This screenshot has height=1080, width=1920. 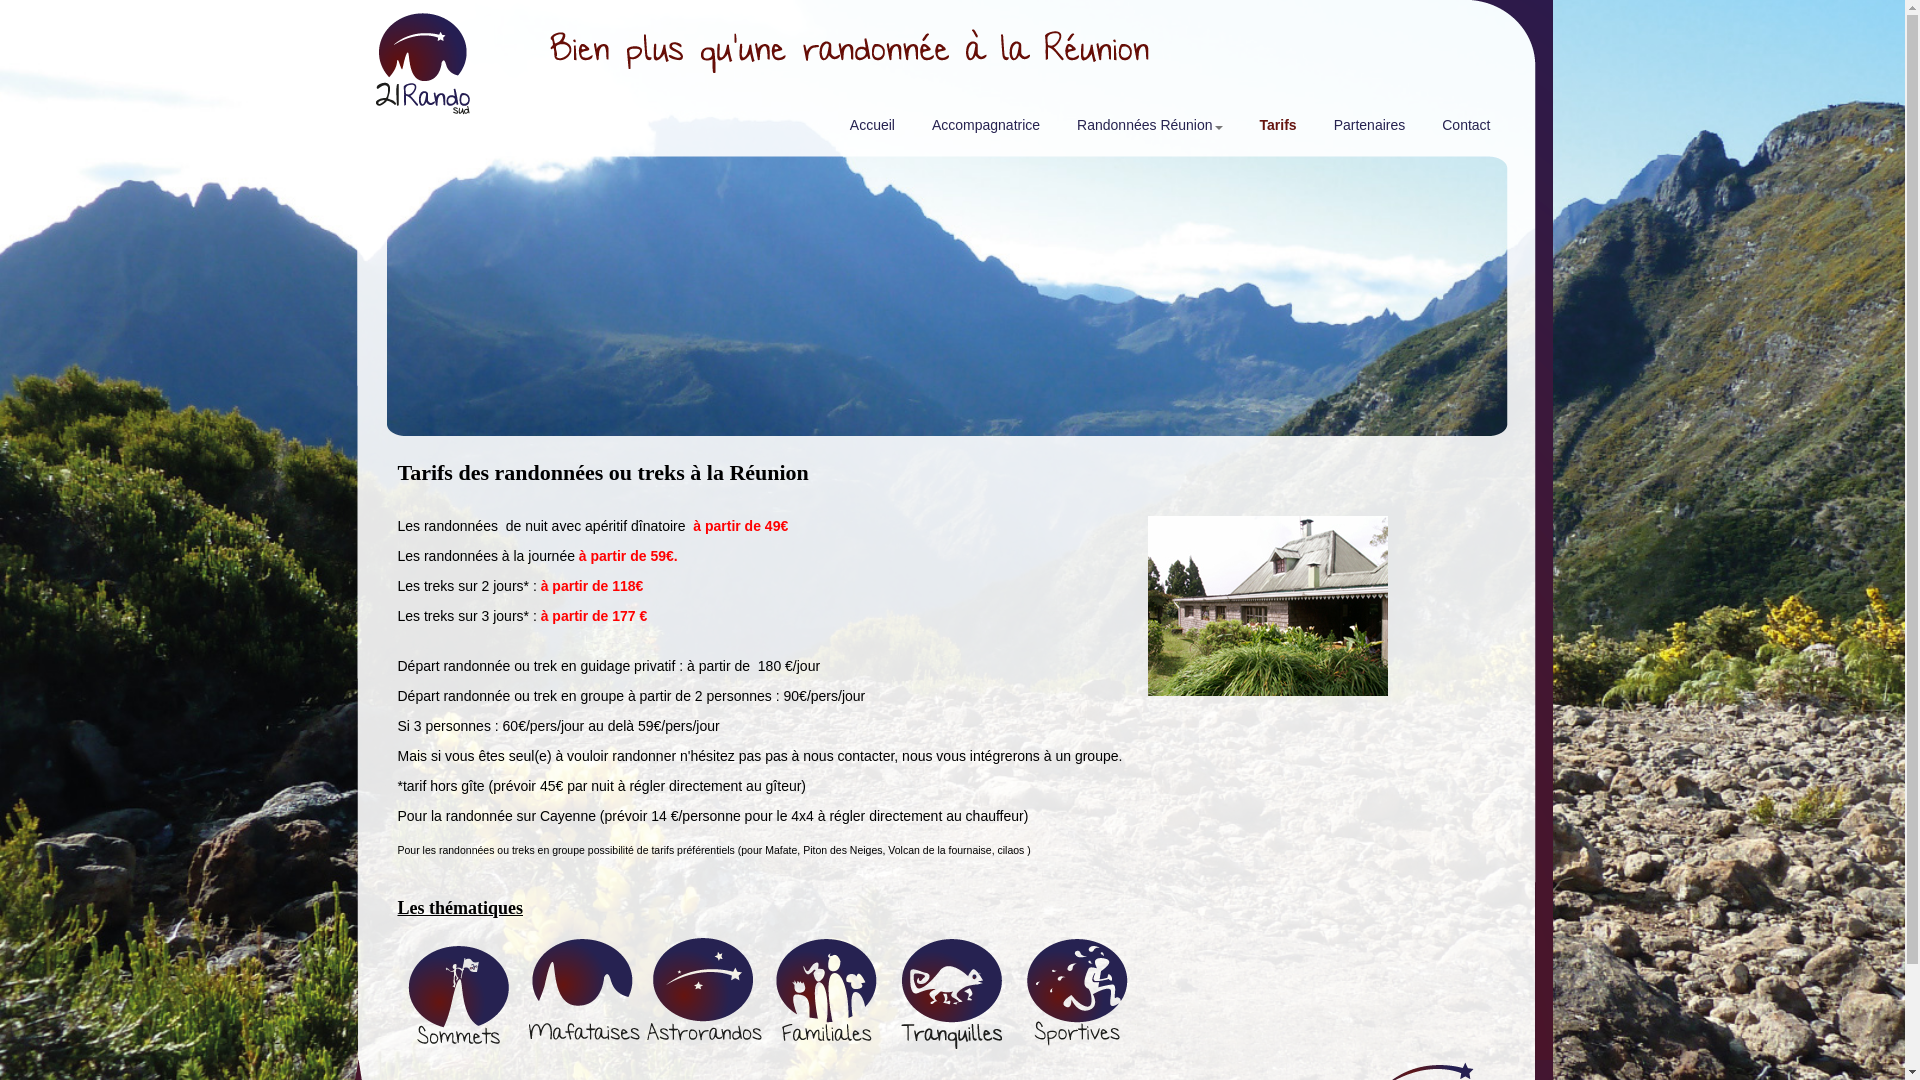 I want to click on Contact, so click(x=1464, y=130).